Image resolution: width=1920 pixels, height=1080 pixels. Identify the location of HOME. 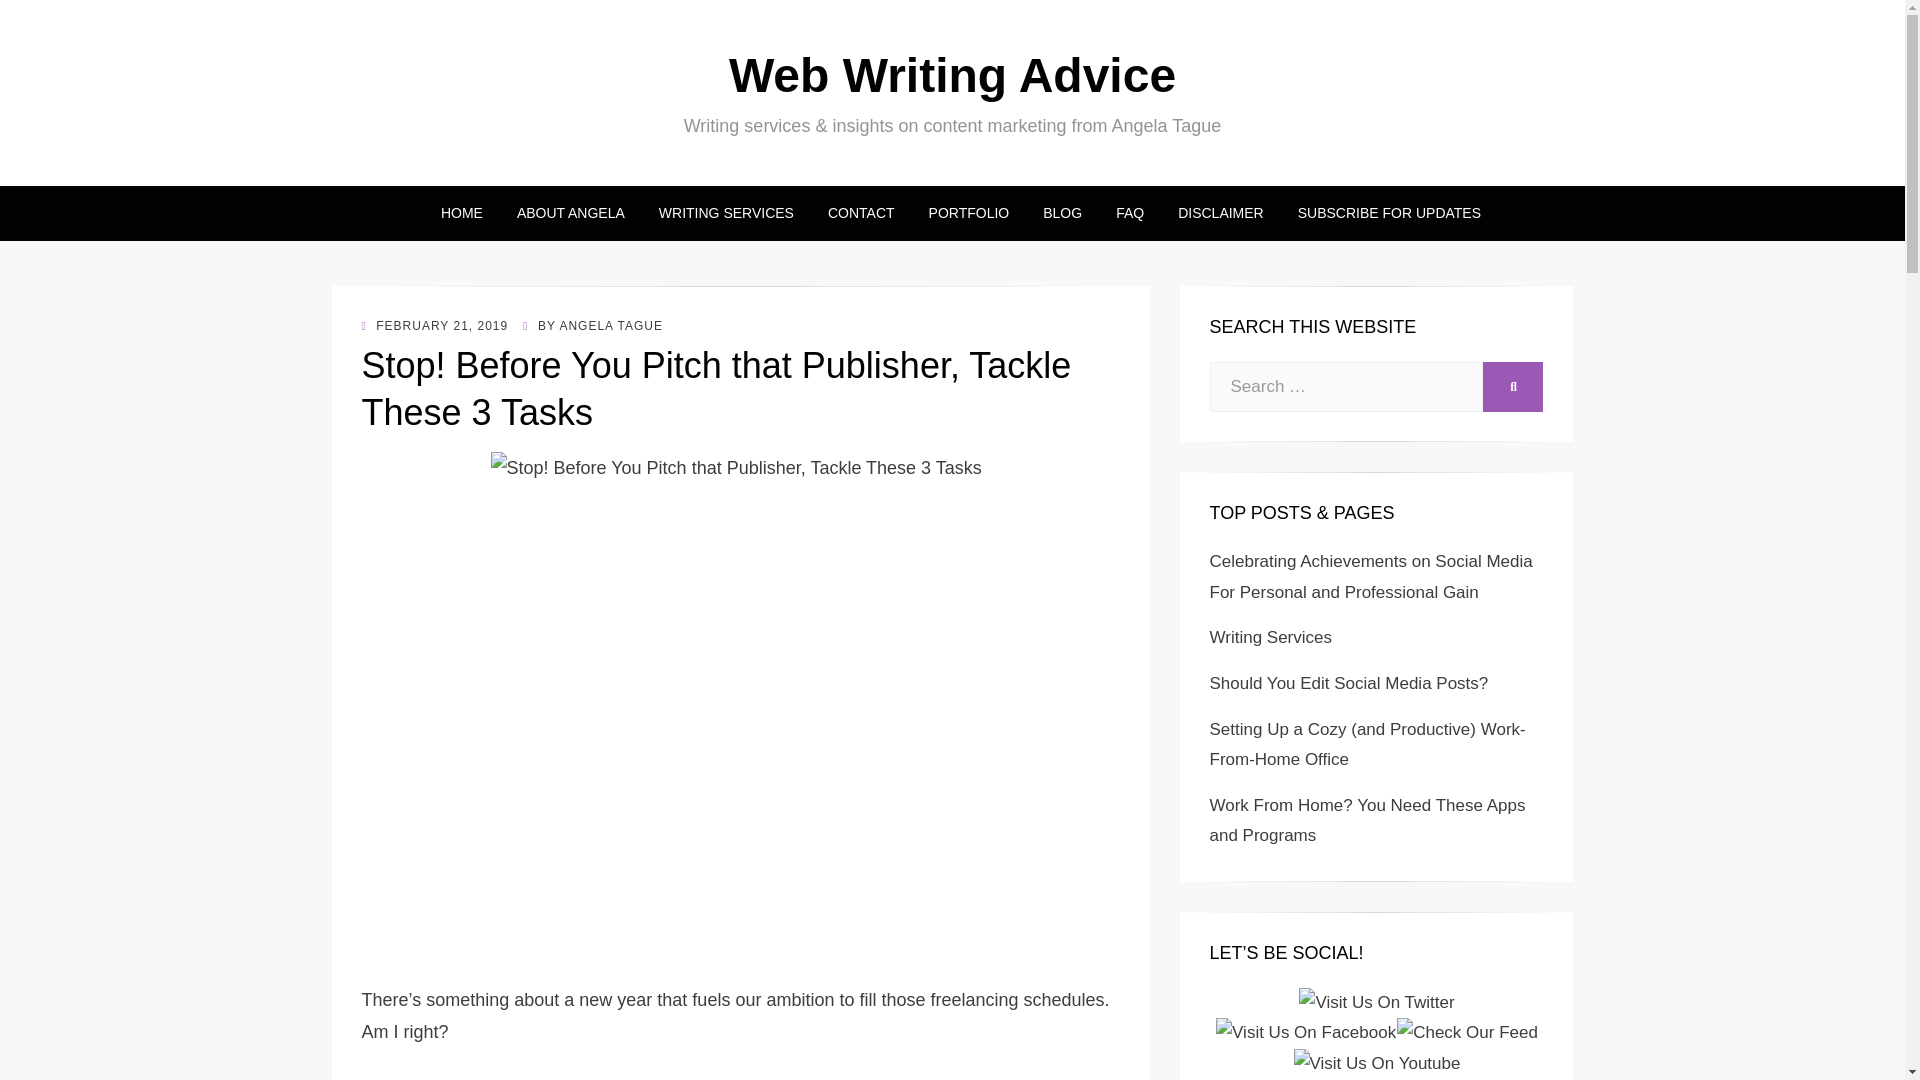
(462, 212).